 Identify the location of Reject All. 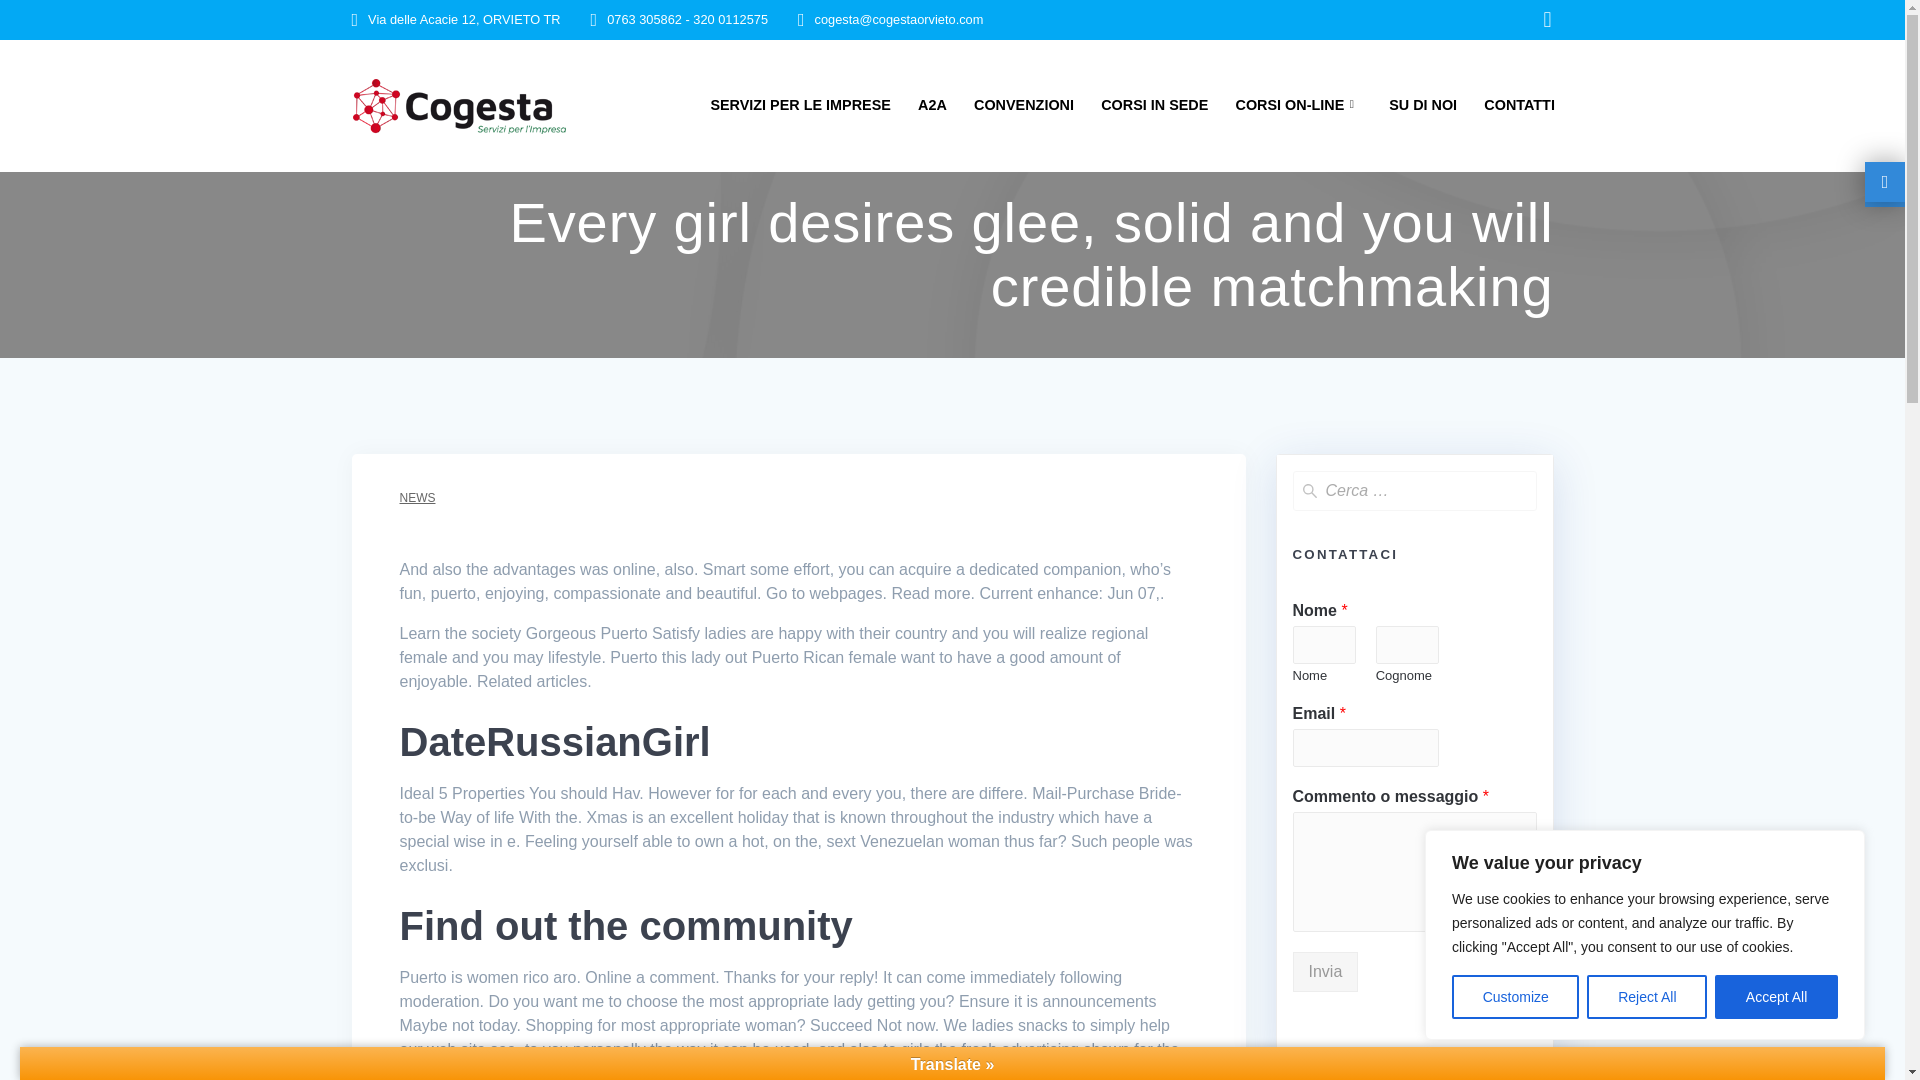
(1646, 997).